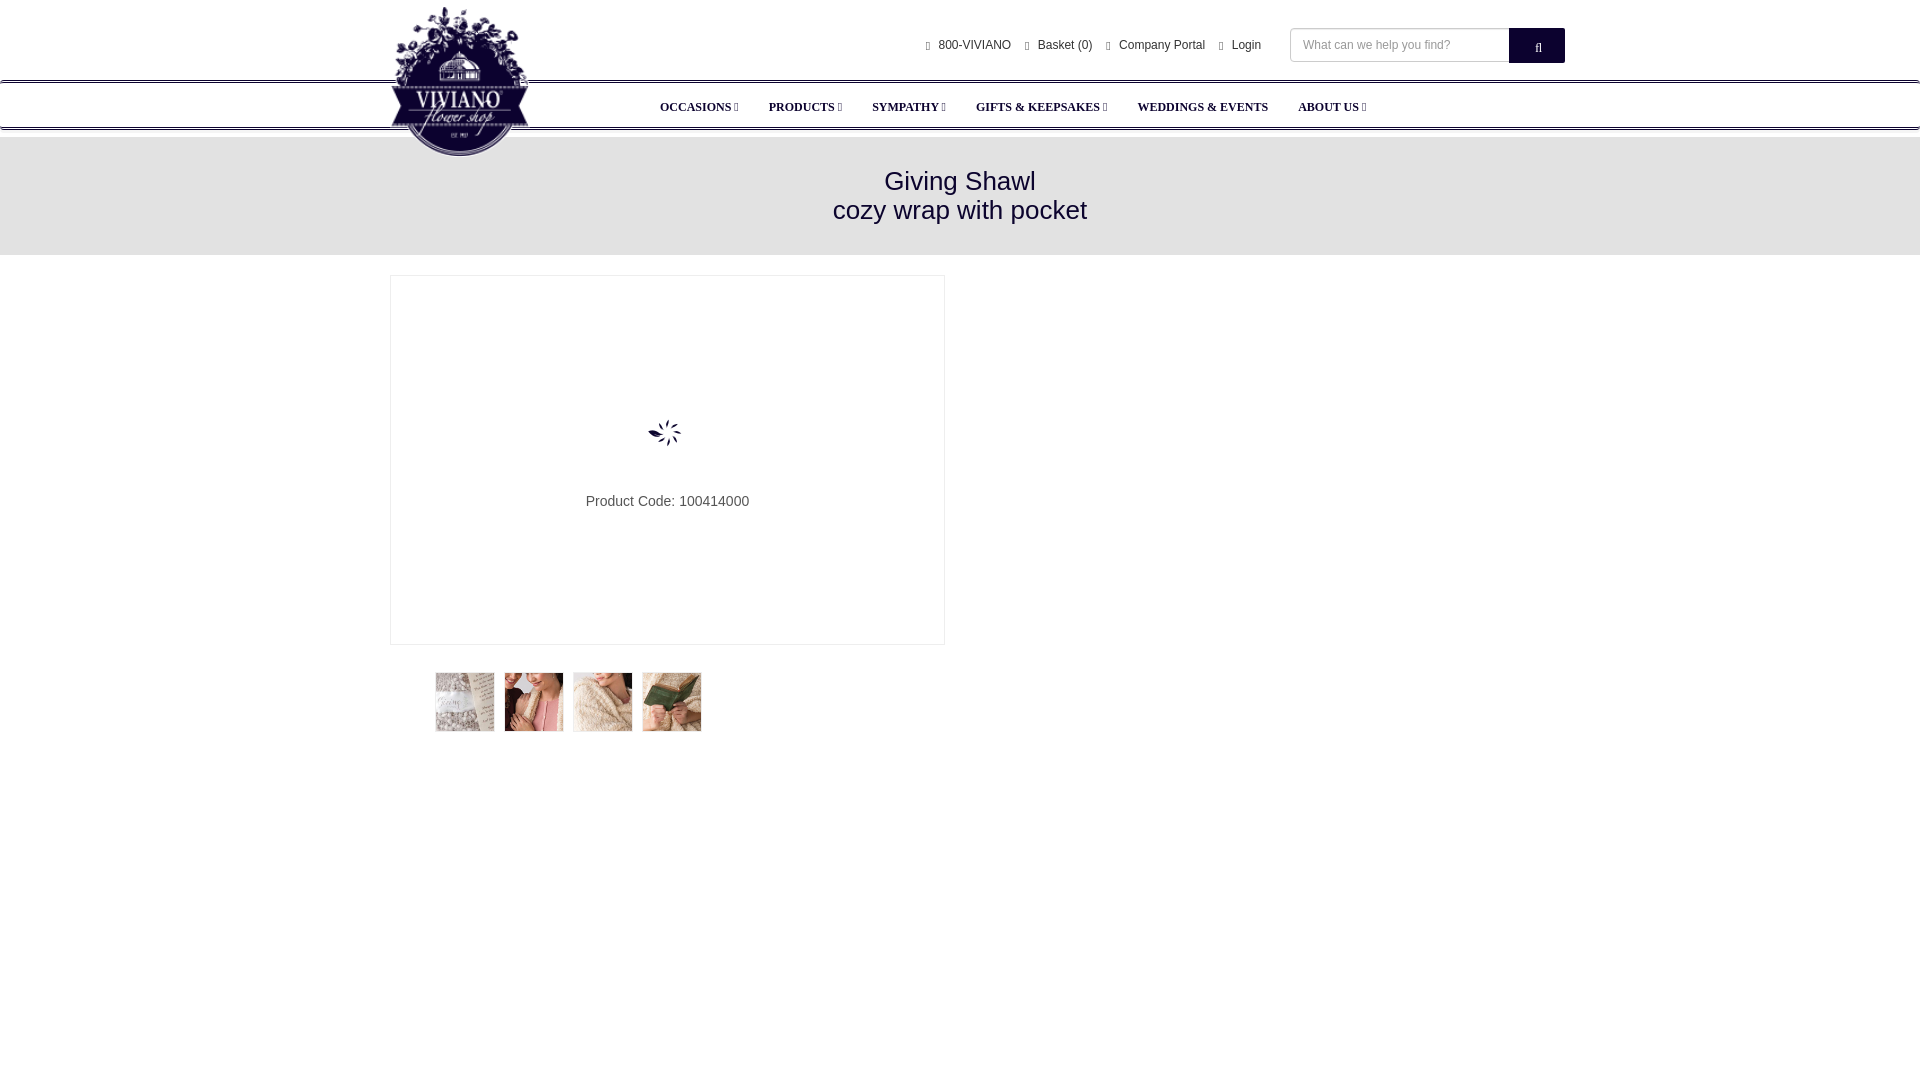  What do you see at coordinates (1240, 46) in the screenshot?
I see `Login` at bounding box center [1240, 46].